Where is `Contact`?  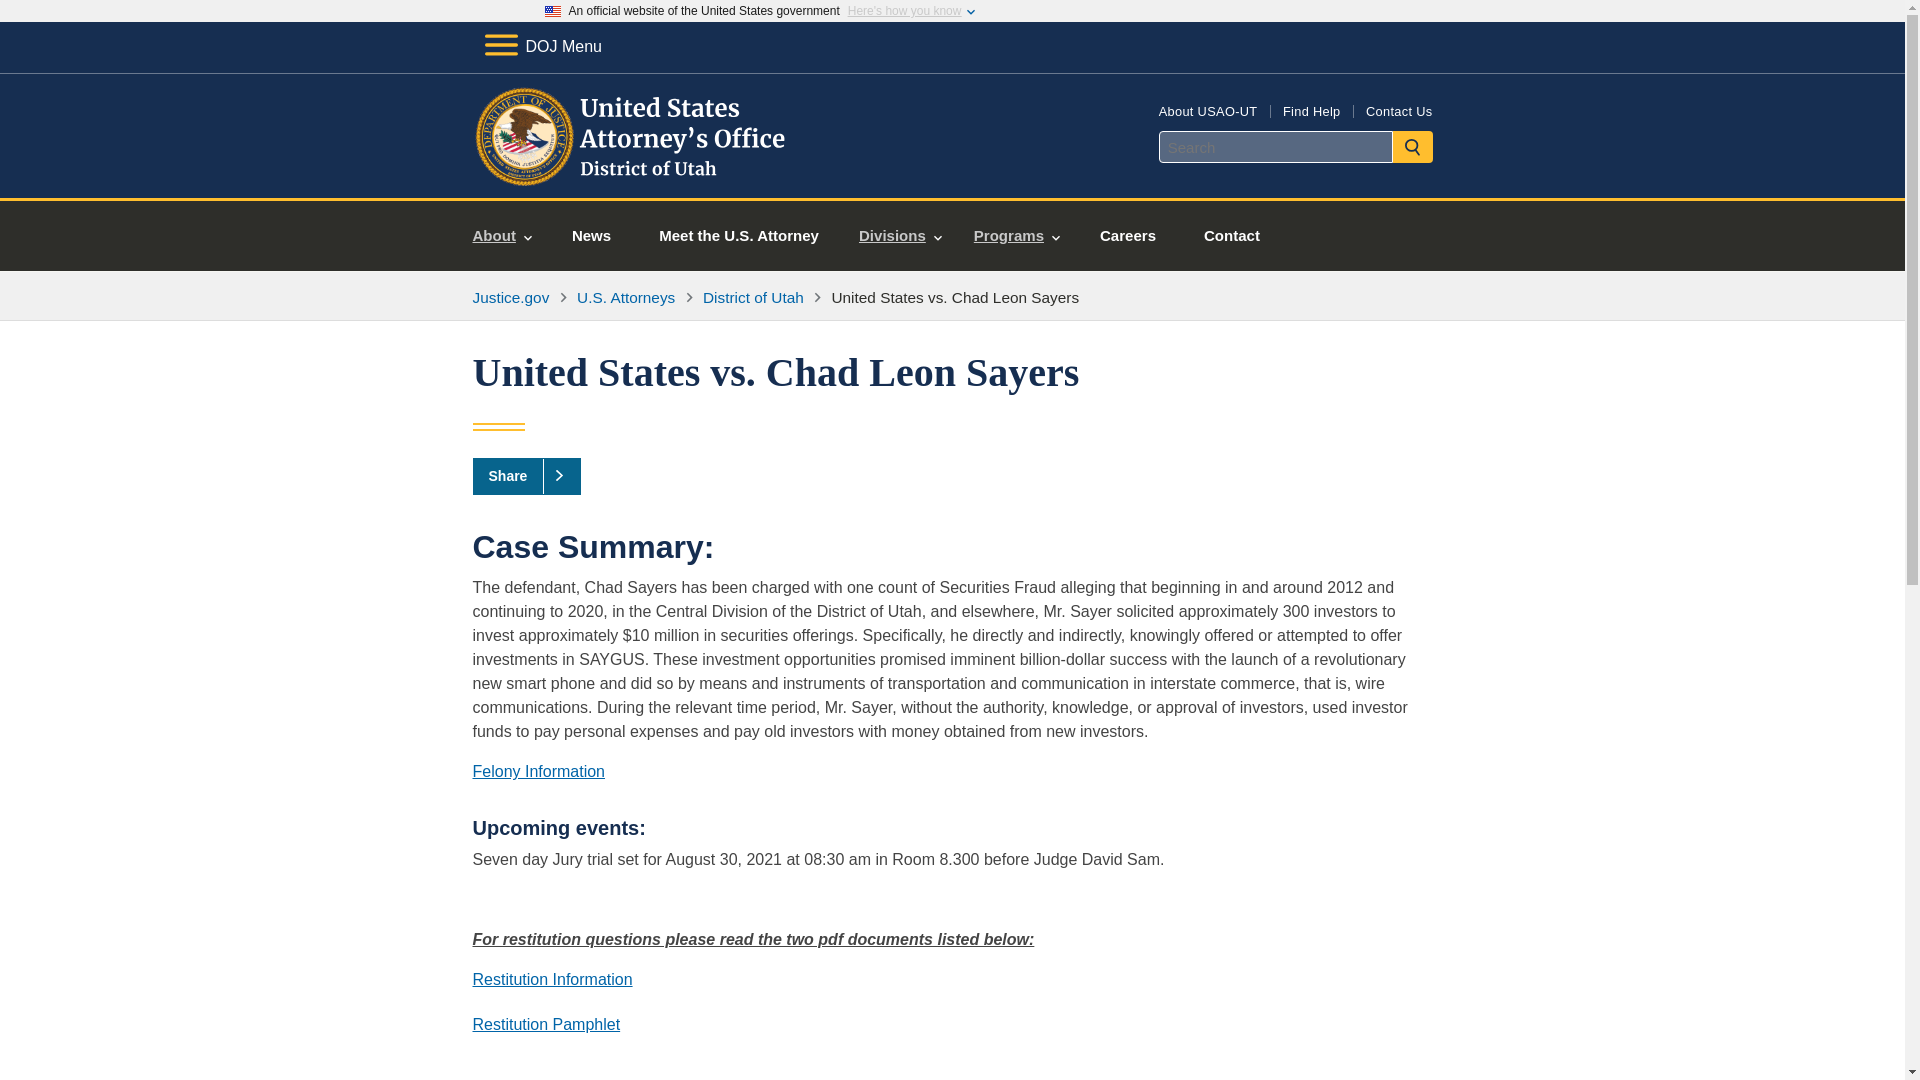 Contact is located at coordinates (1232, 236).